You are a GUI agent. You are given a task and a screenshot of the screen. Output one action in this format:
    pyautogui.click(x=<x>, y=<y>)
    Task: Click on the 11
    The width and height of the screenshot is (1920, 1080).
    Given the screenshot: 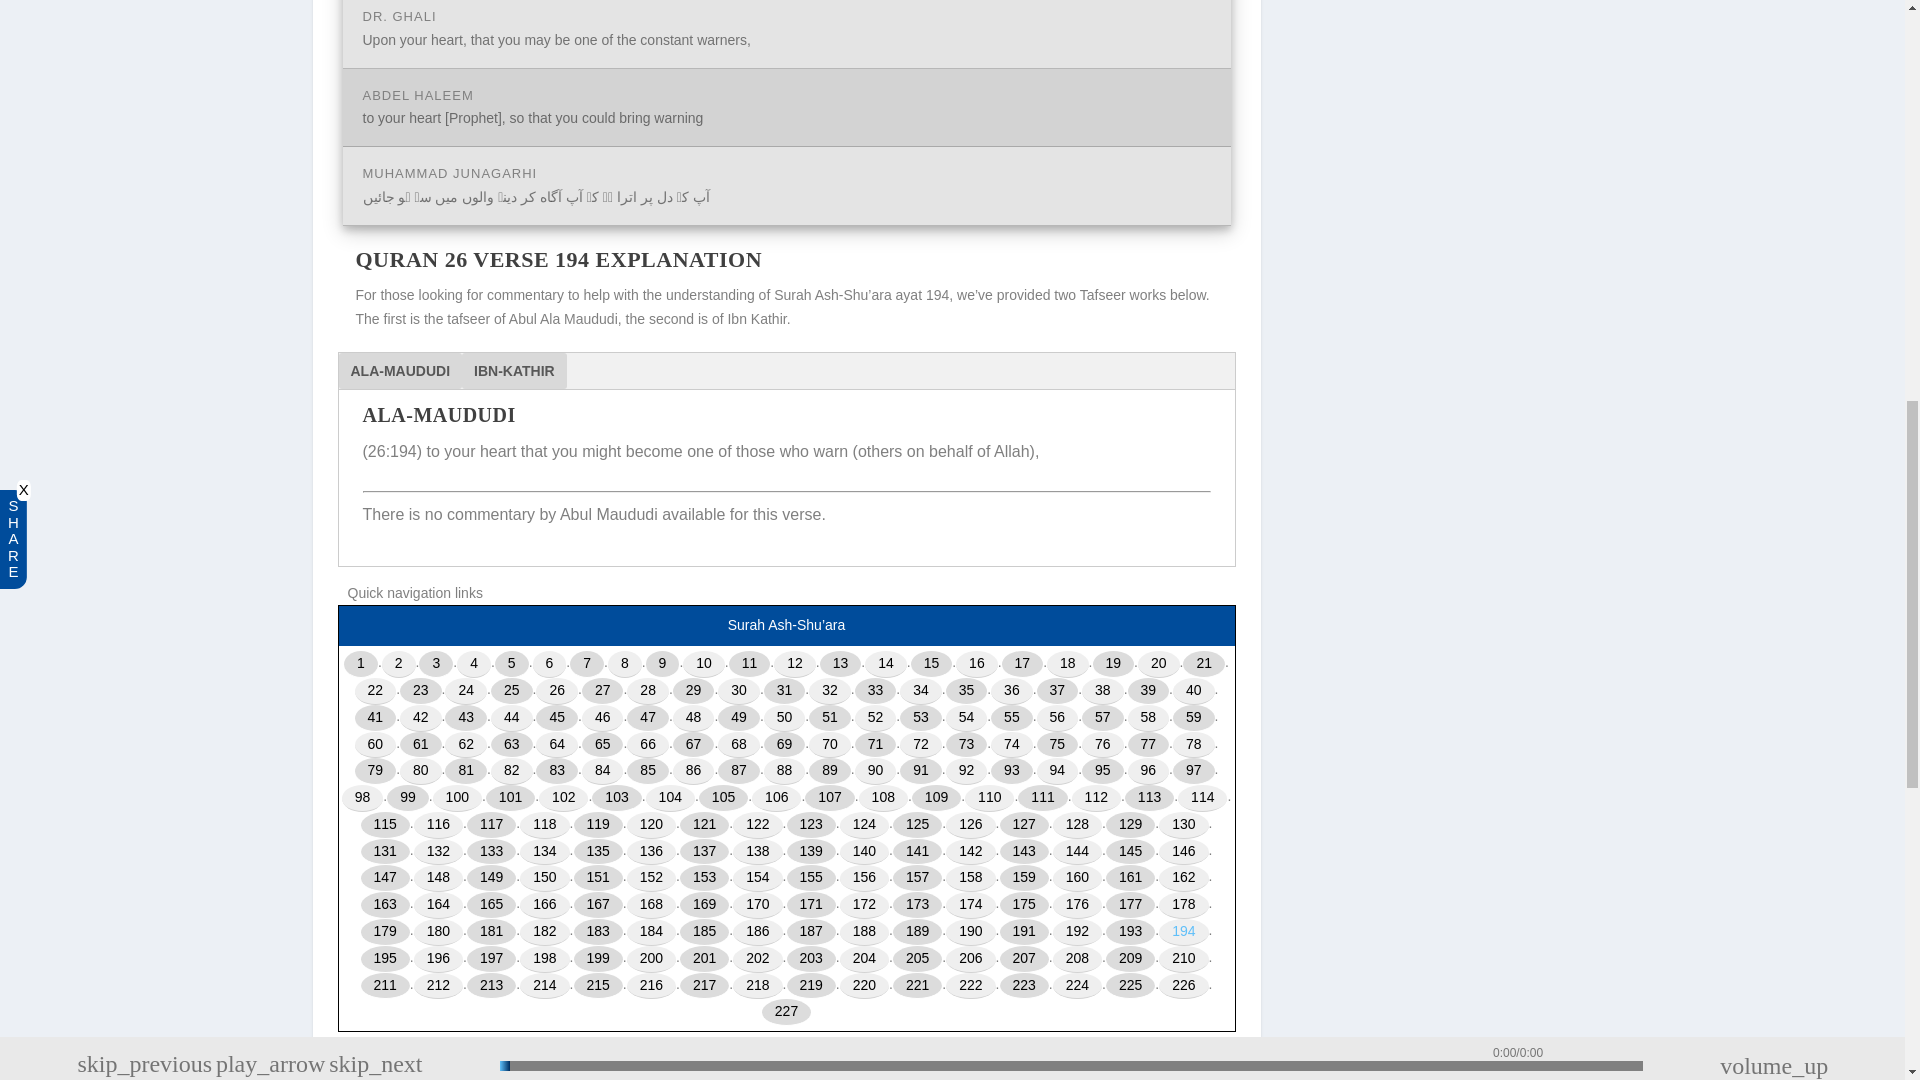 What is the action you would take?
    pyautogui.click(x=750, y=664)
    